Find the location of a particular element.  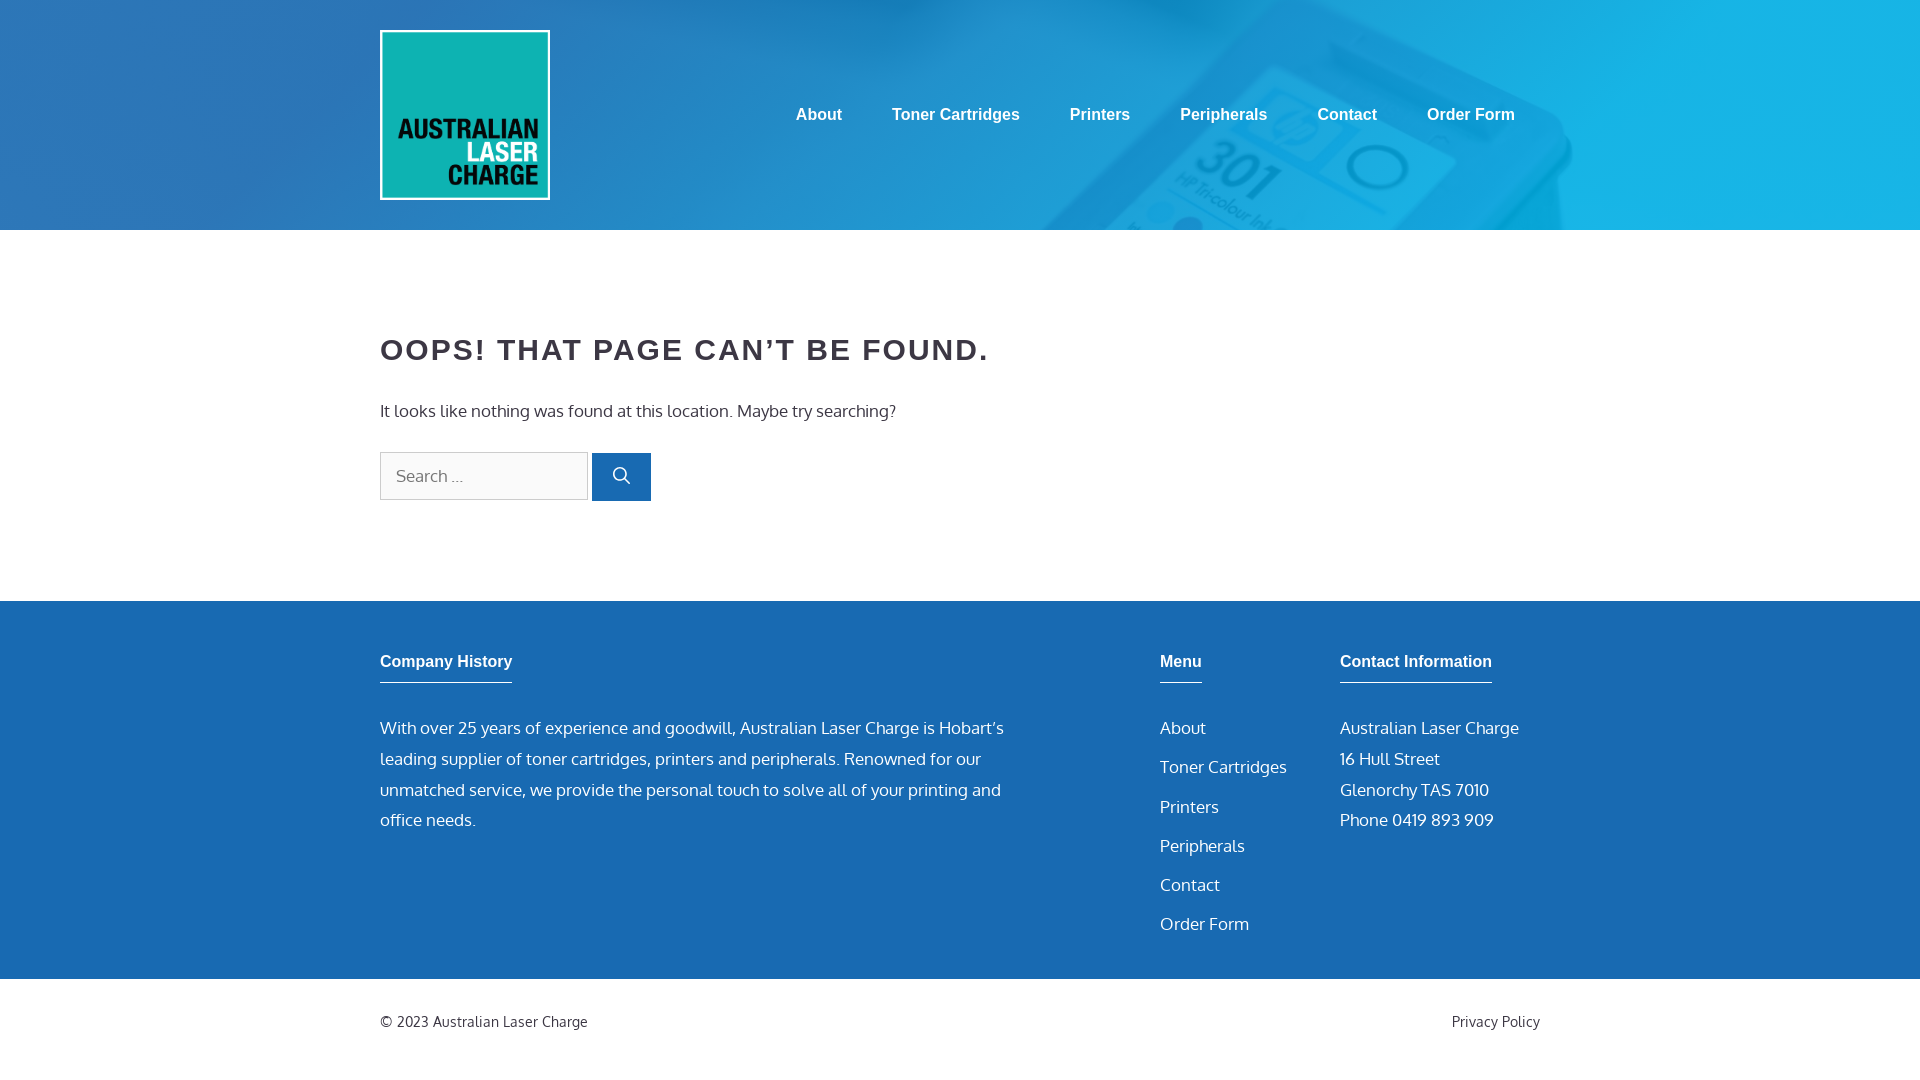

Printers is located at coordinates (1100, 115).